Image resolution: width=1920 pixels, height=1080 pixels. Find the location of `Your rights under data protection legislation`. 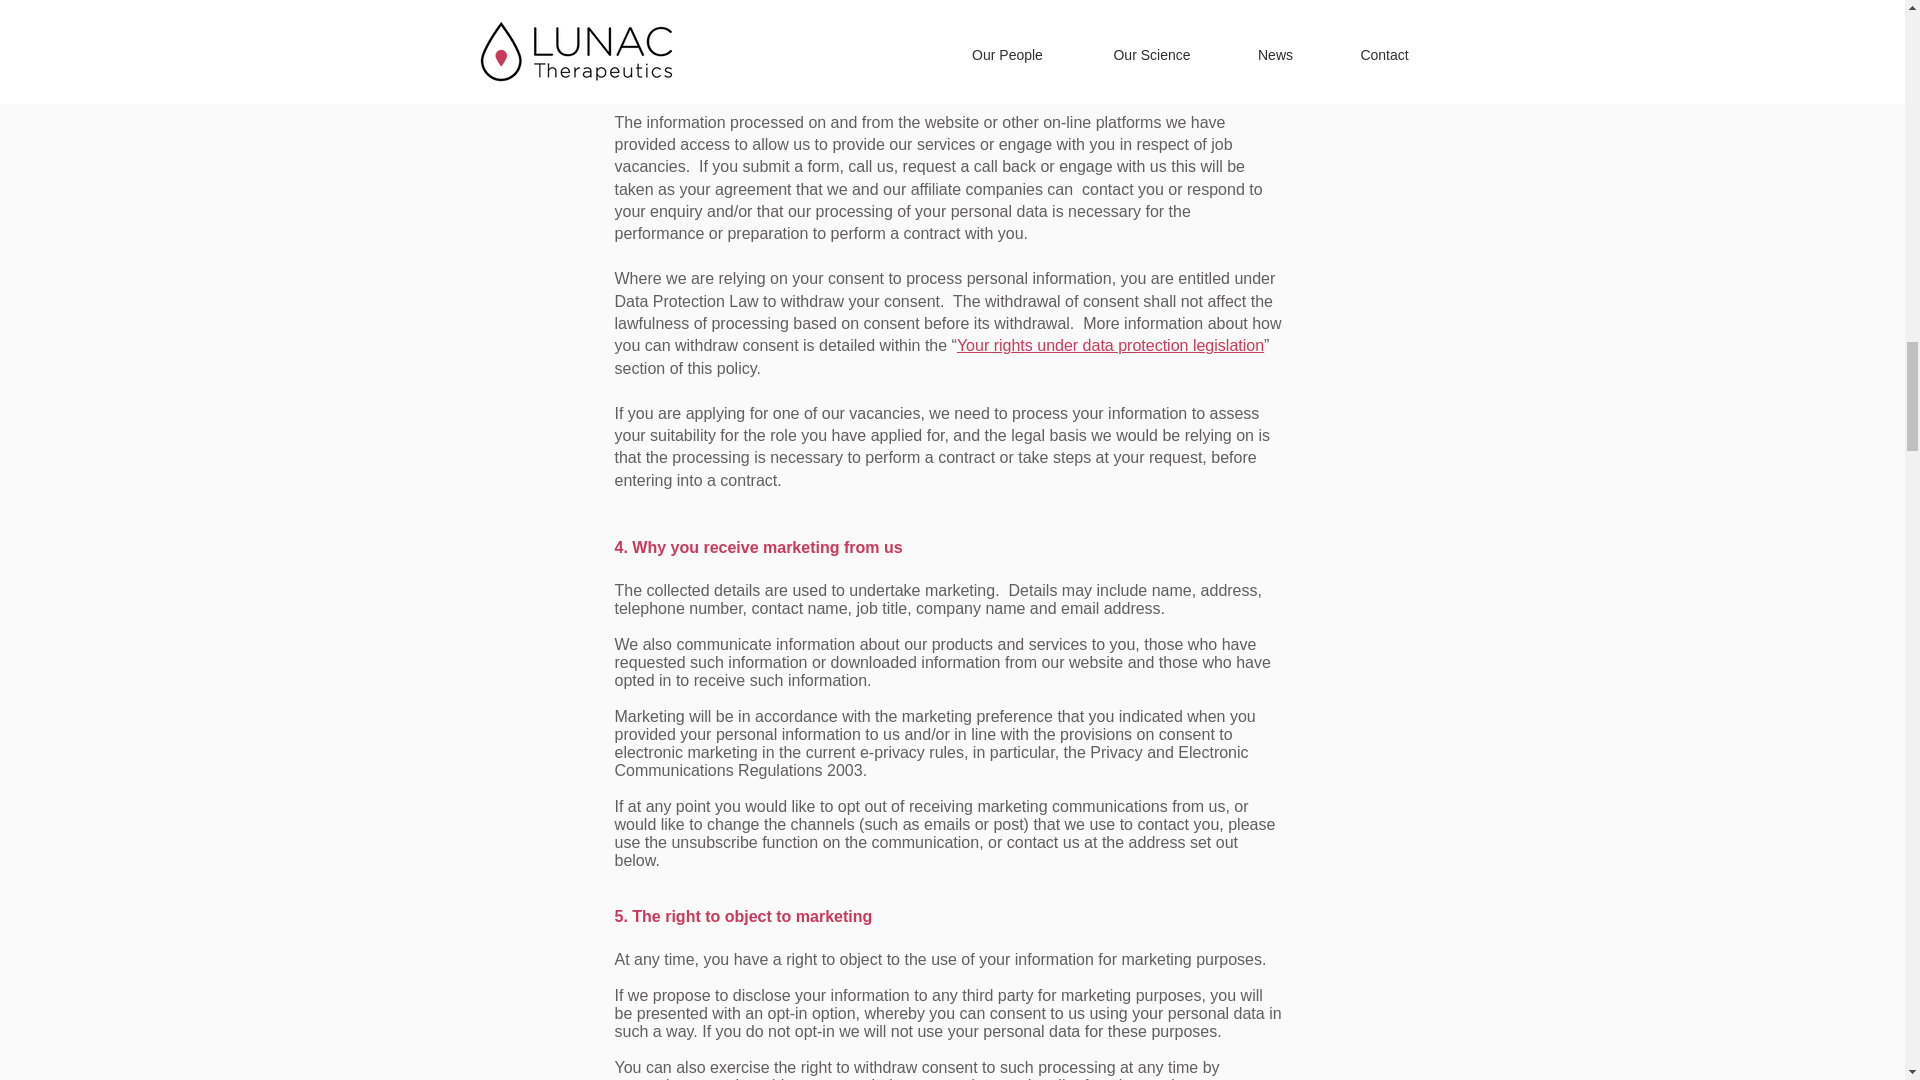

Your rights under data protection legislation is located at coordinates (1110, 345).